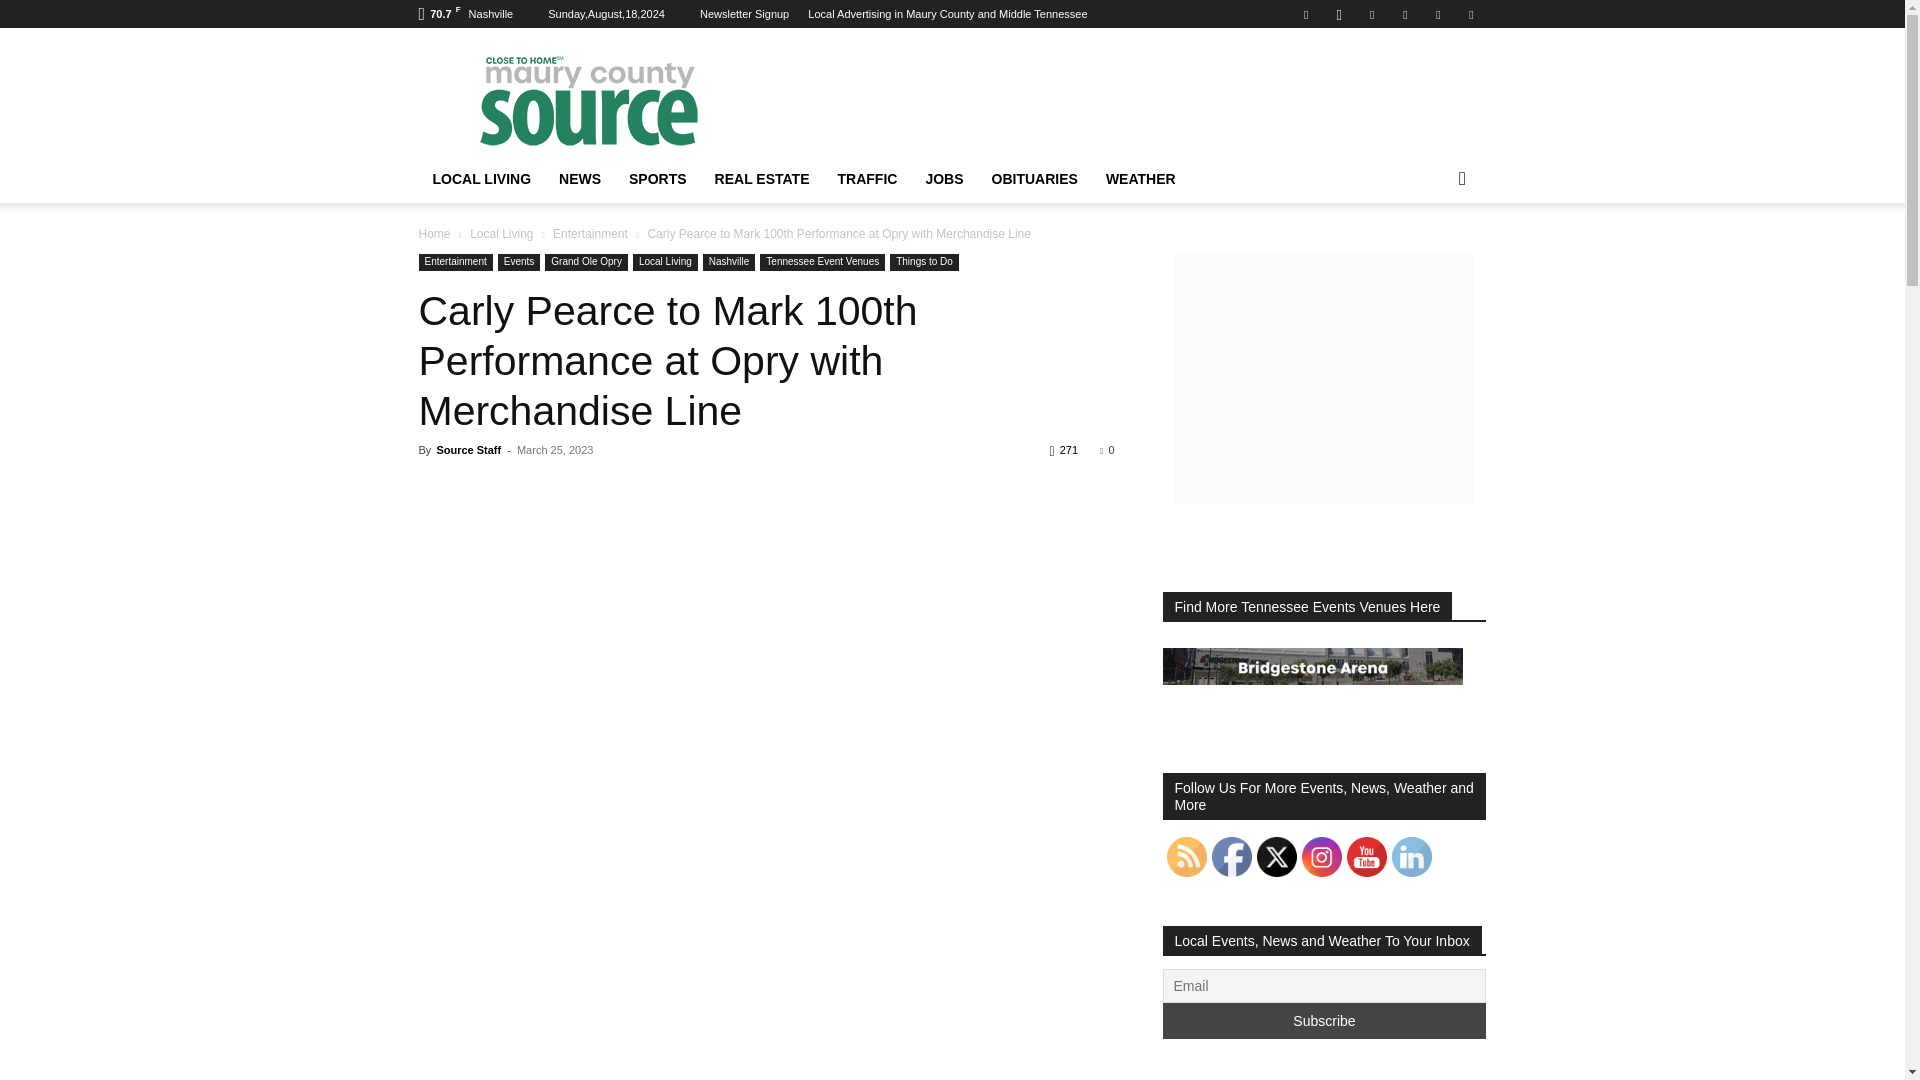  Describe the element at coordinates (587, 100) in the screenshot. I see `Maury County Source` at that location.